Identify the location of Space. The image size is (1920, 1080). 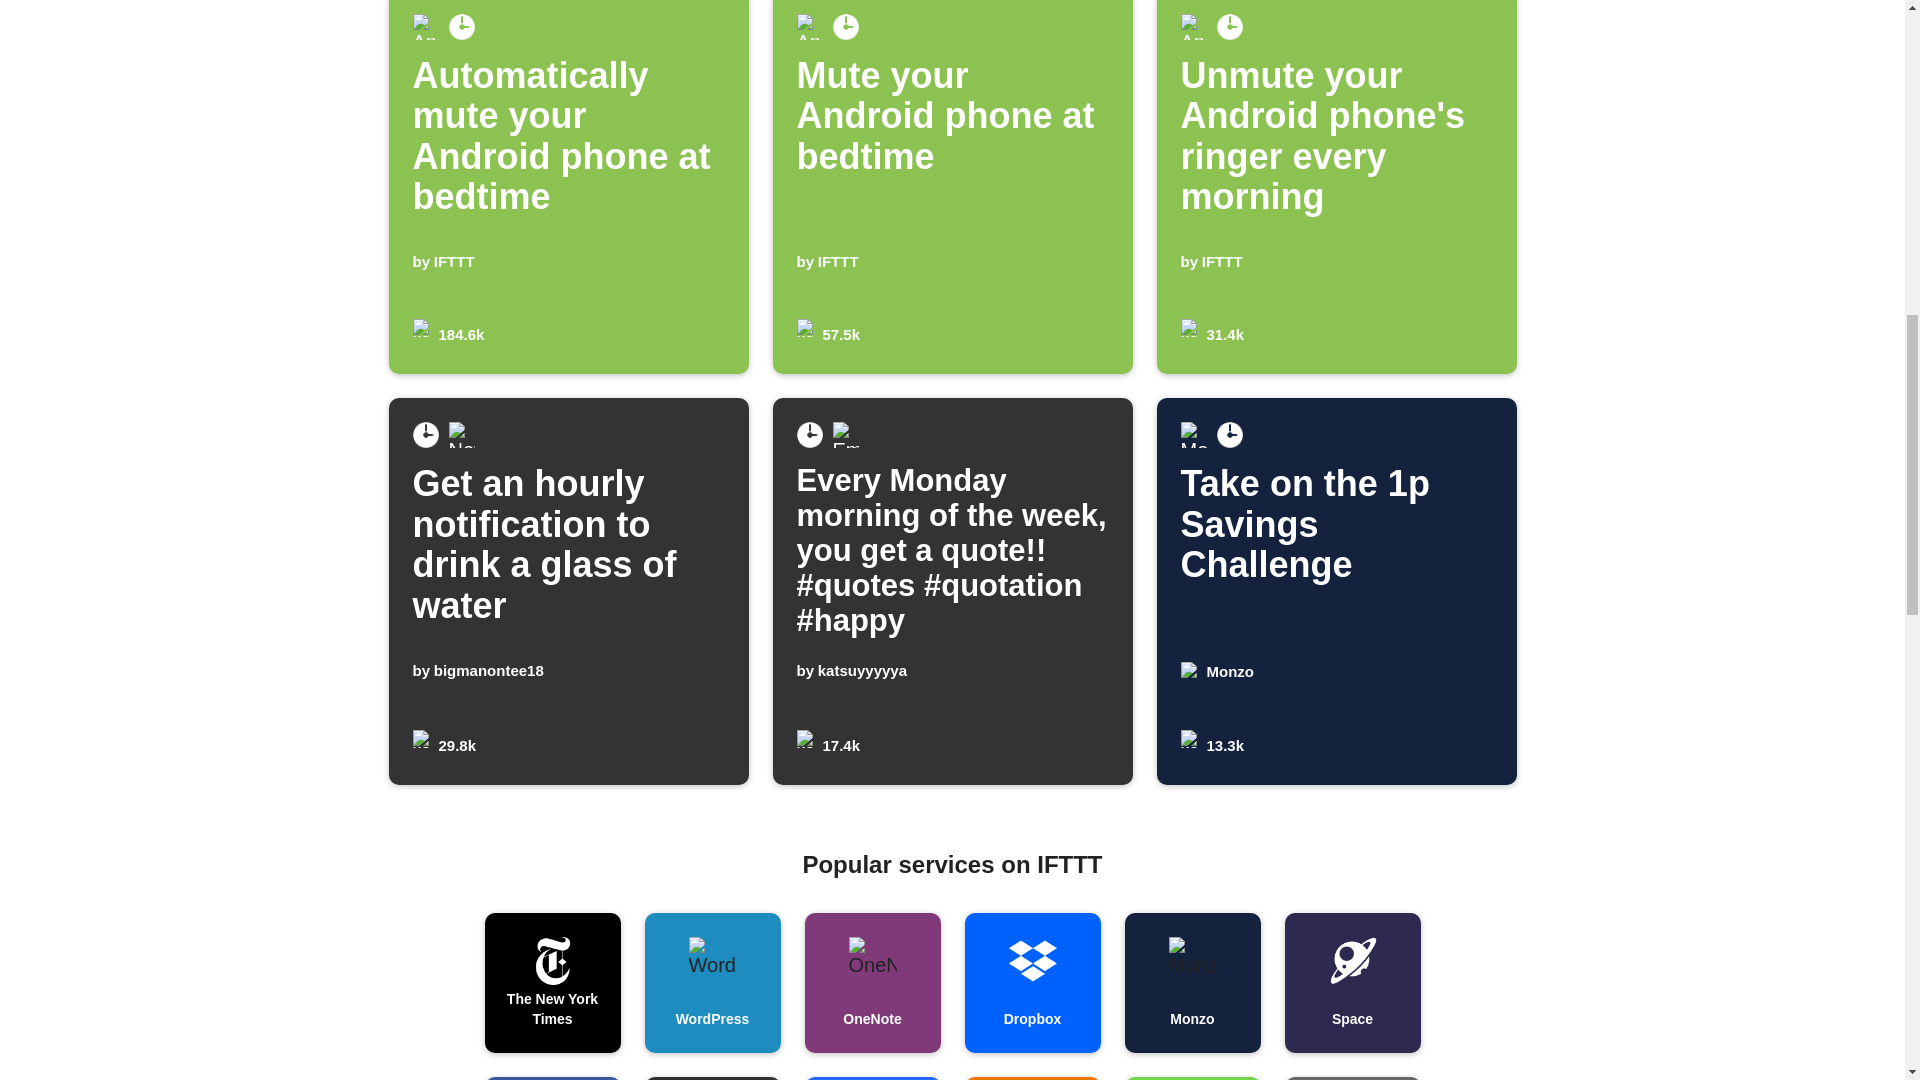
(1352, 982).